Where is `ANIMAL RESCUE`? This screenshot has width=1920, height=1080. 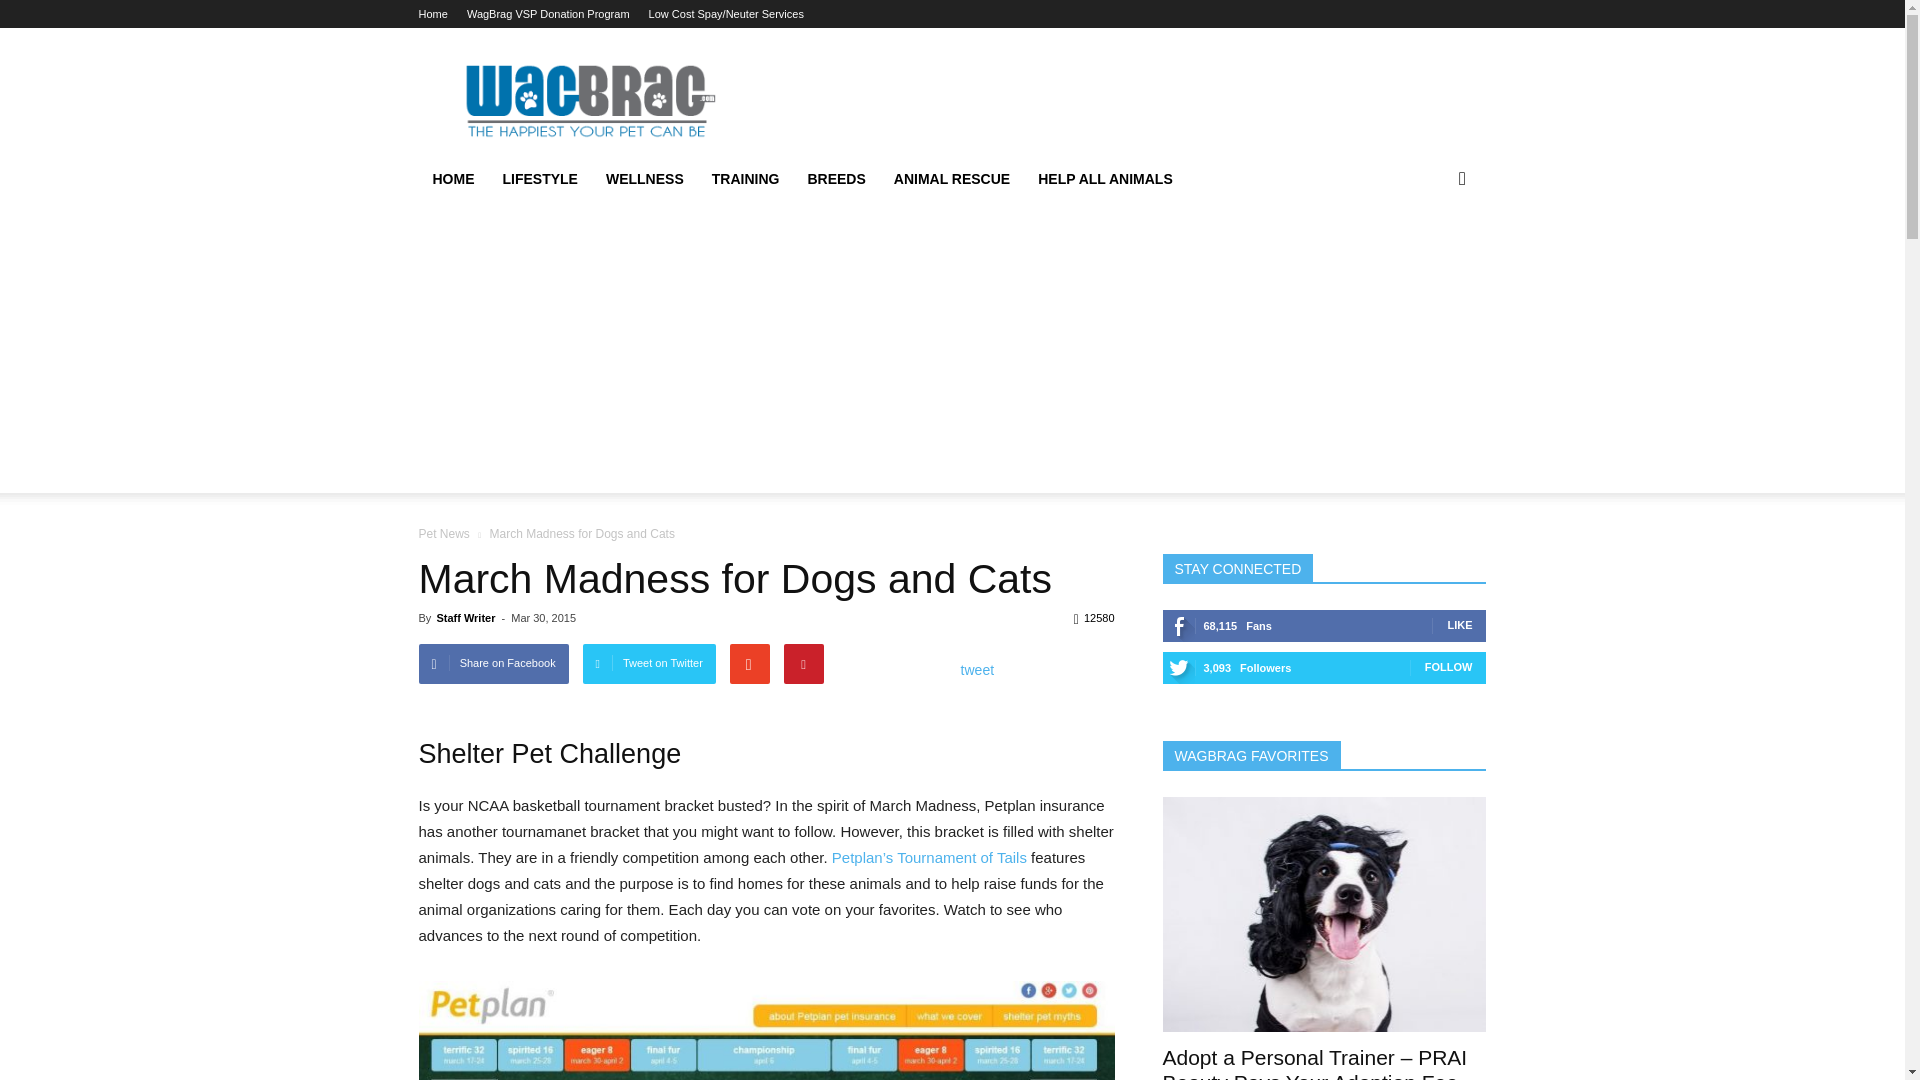 ANIMAL RESCUE is located at coordinates (951, 179).